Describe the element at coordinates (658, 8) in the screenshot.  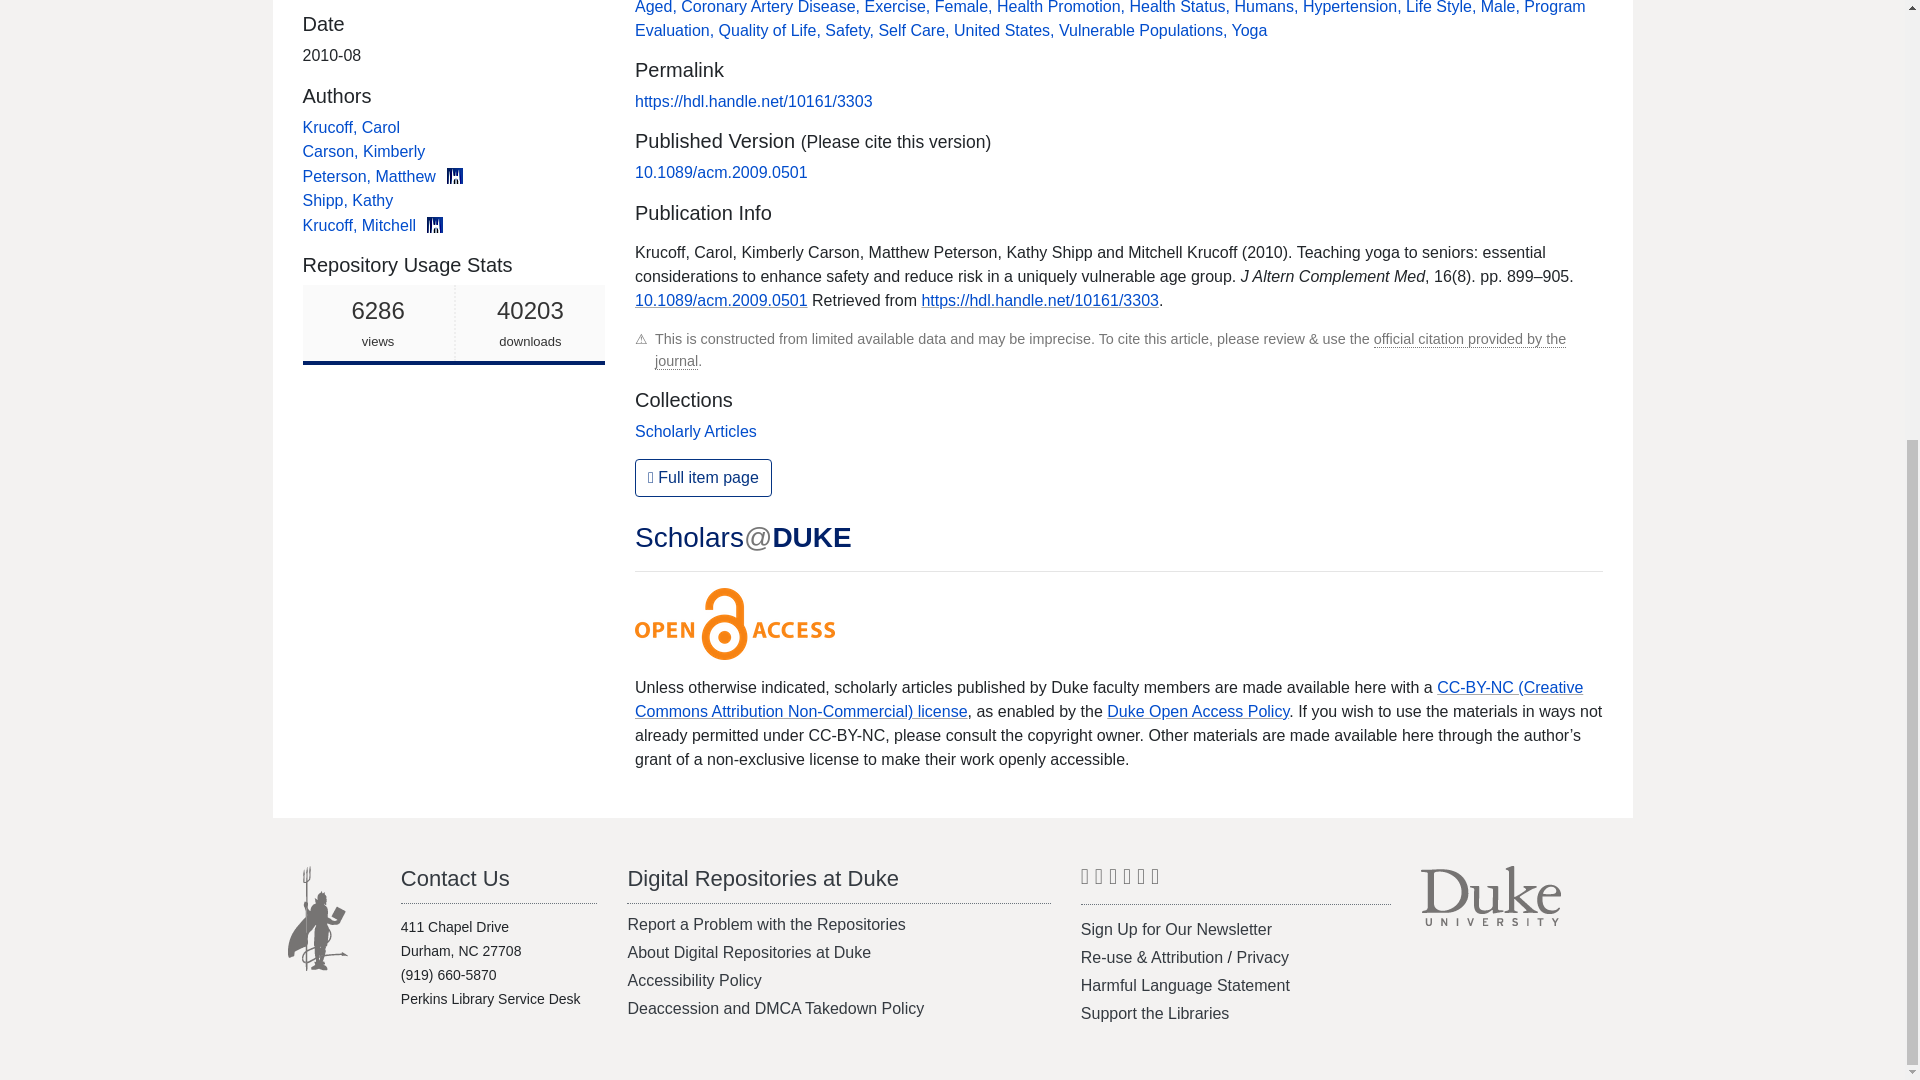
I see `Shipp, Kathy` at that location.